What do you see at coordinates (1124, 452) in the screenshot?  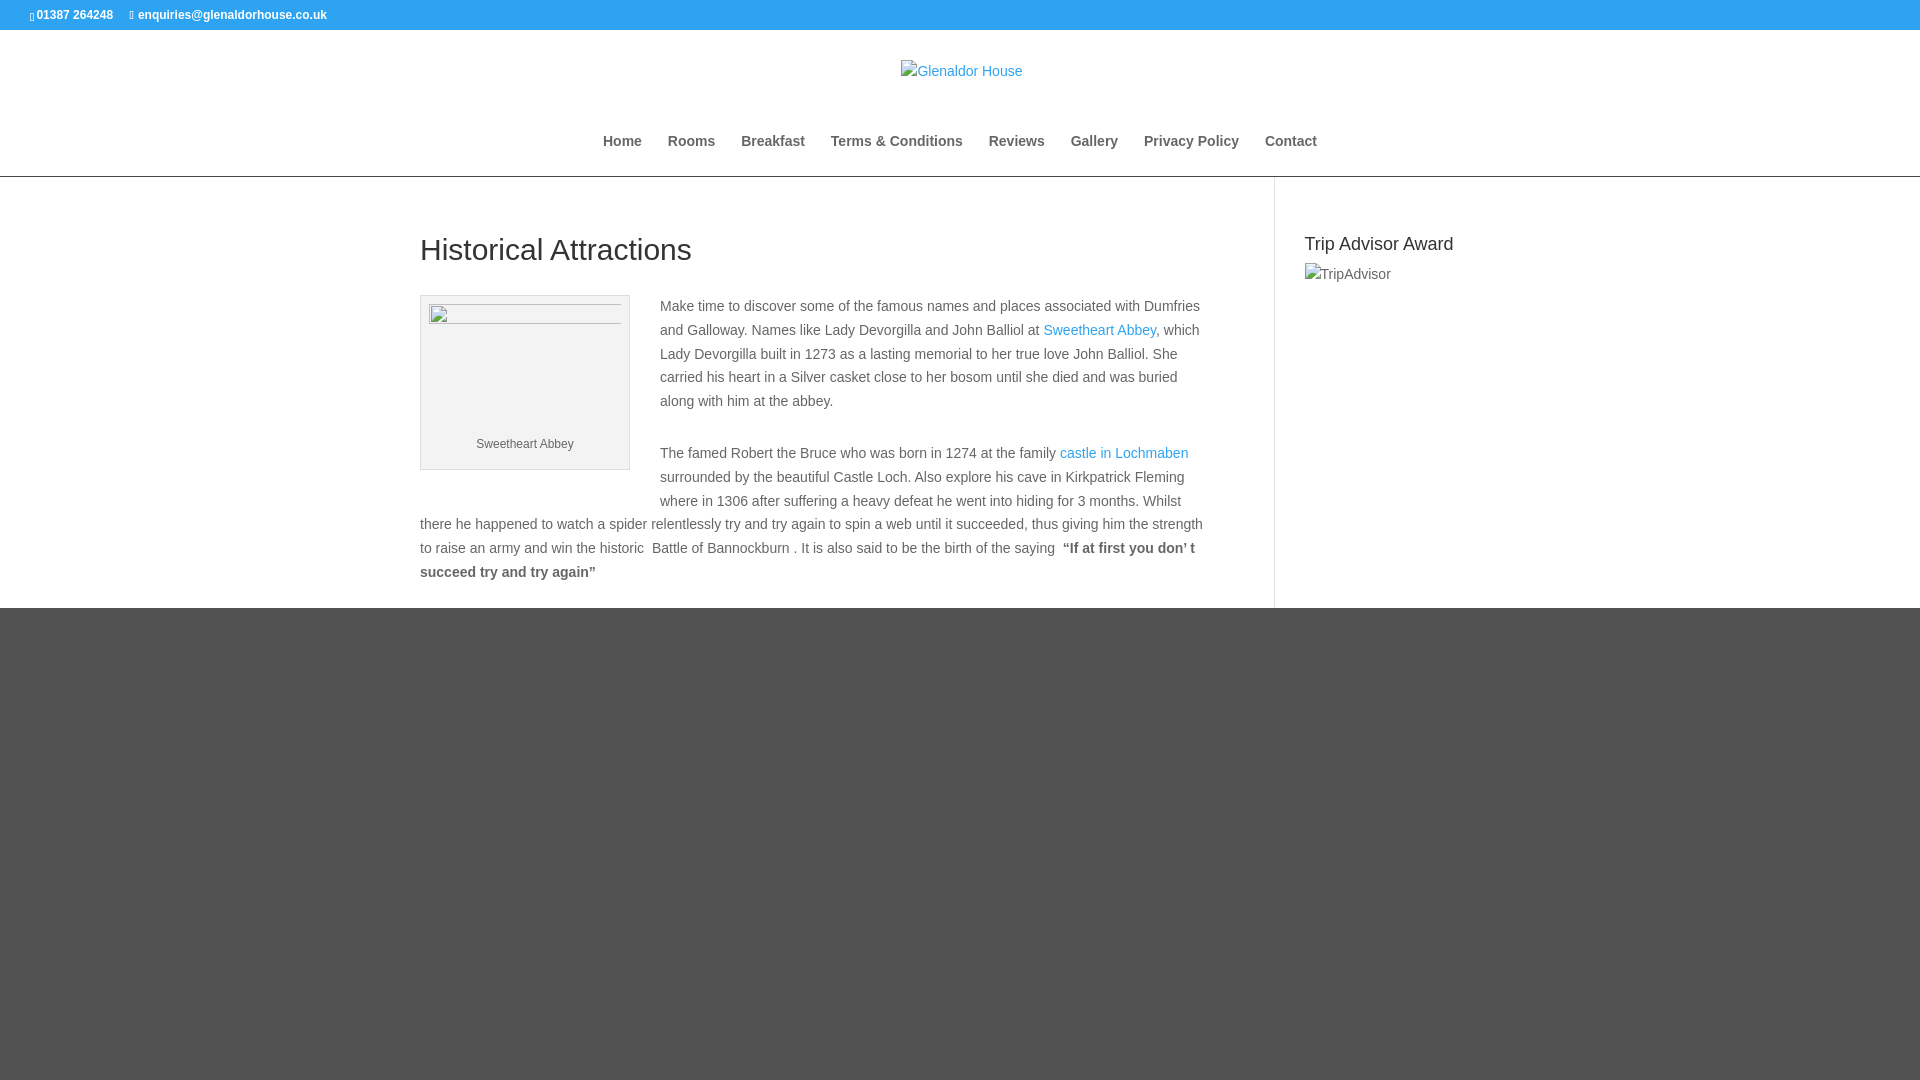 I see `castle in Lochmaben` at bounding box center [1124, 452].